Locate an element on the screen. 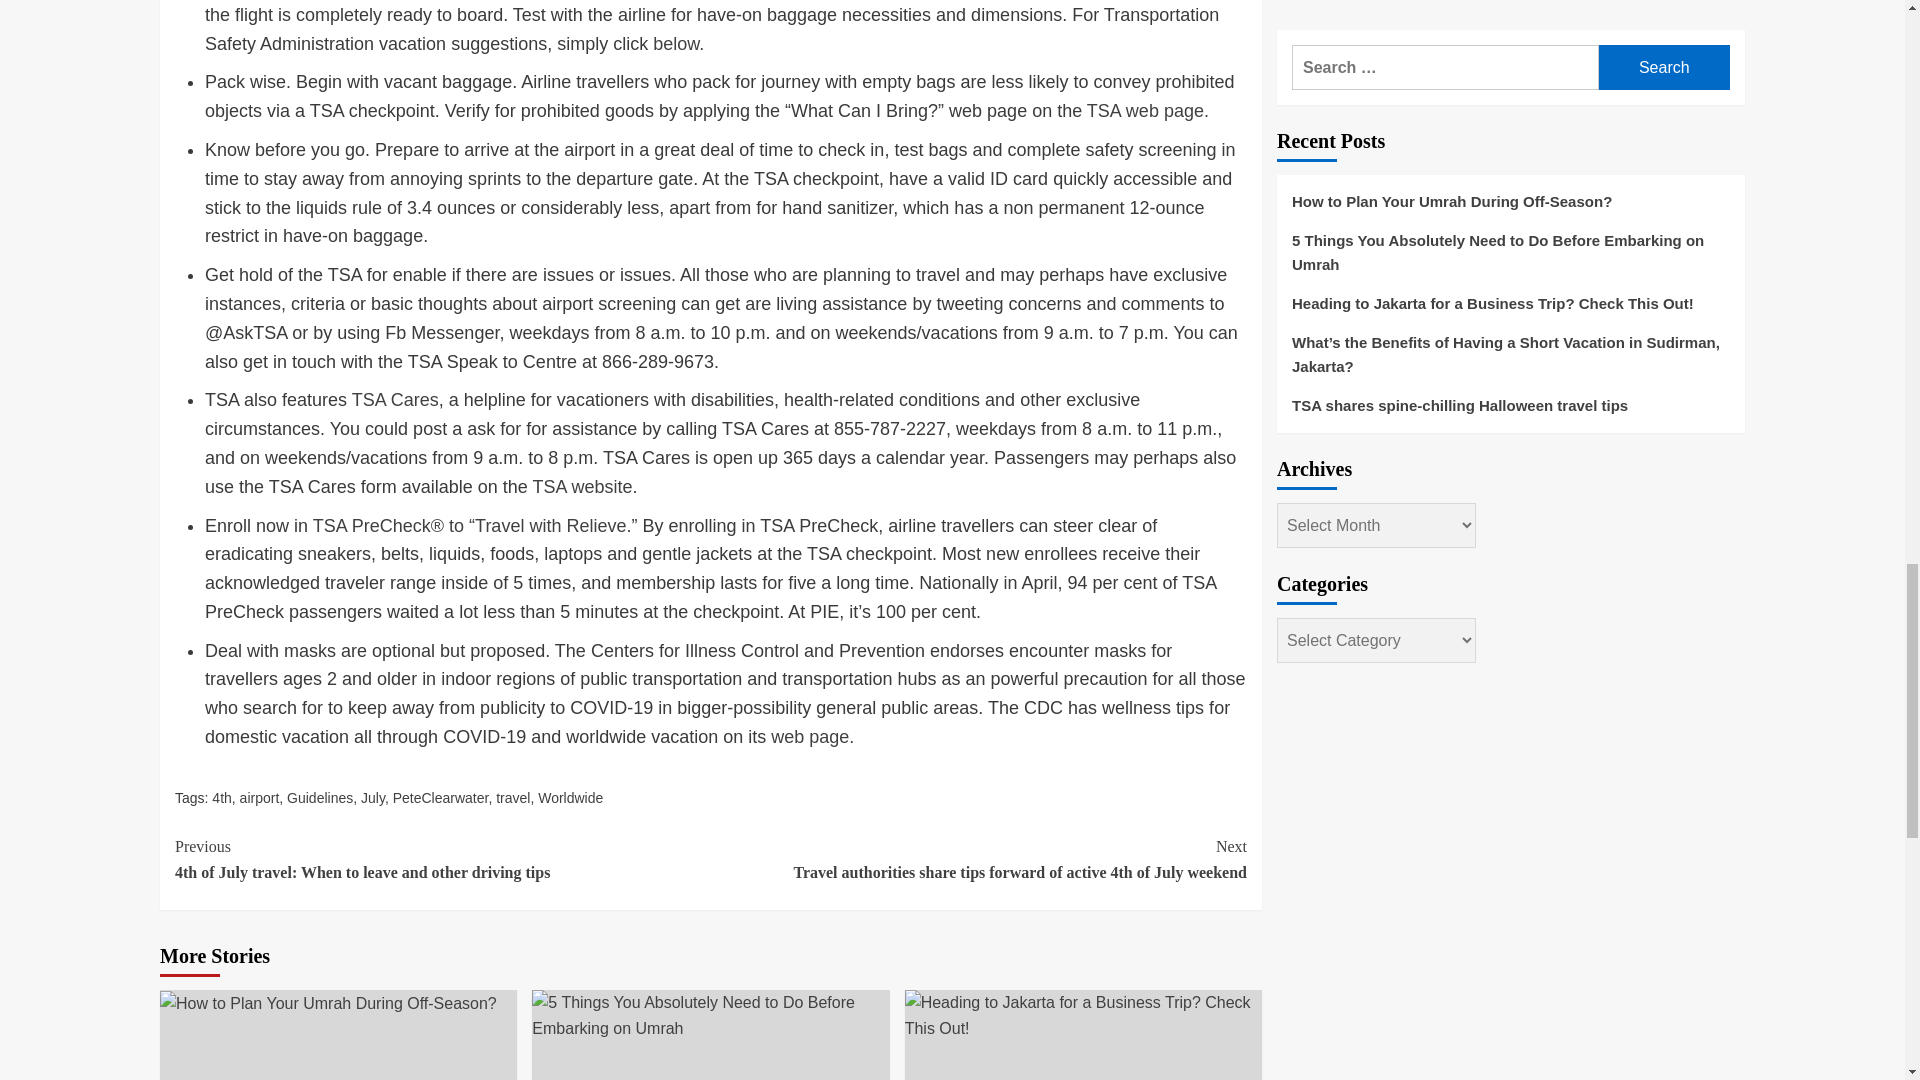 This screenshot has height=1080, width=1920. Heading to Jakarta for a Business Trip? Check This Out! is located at coordinates (1082, 1016).